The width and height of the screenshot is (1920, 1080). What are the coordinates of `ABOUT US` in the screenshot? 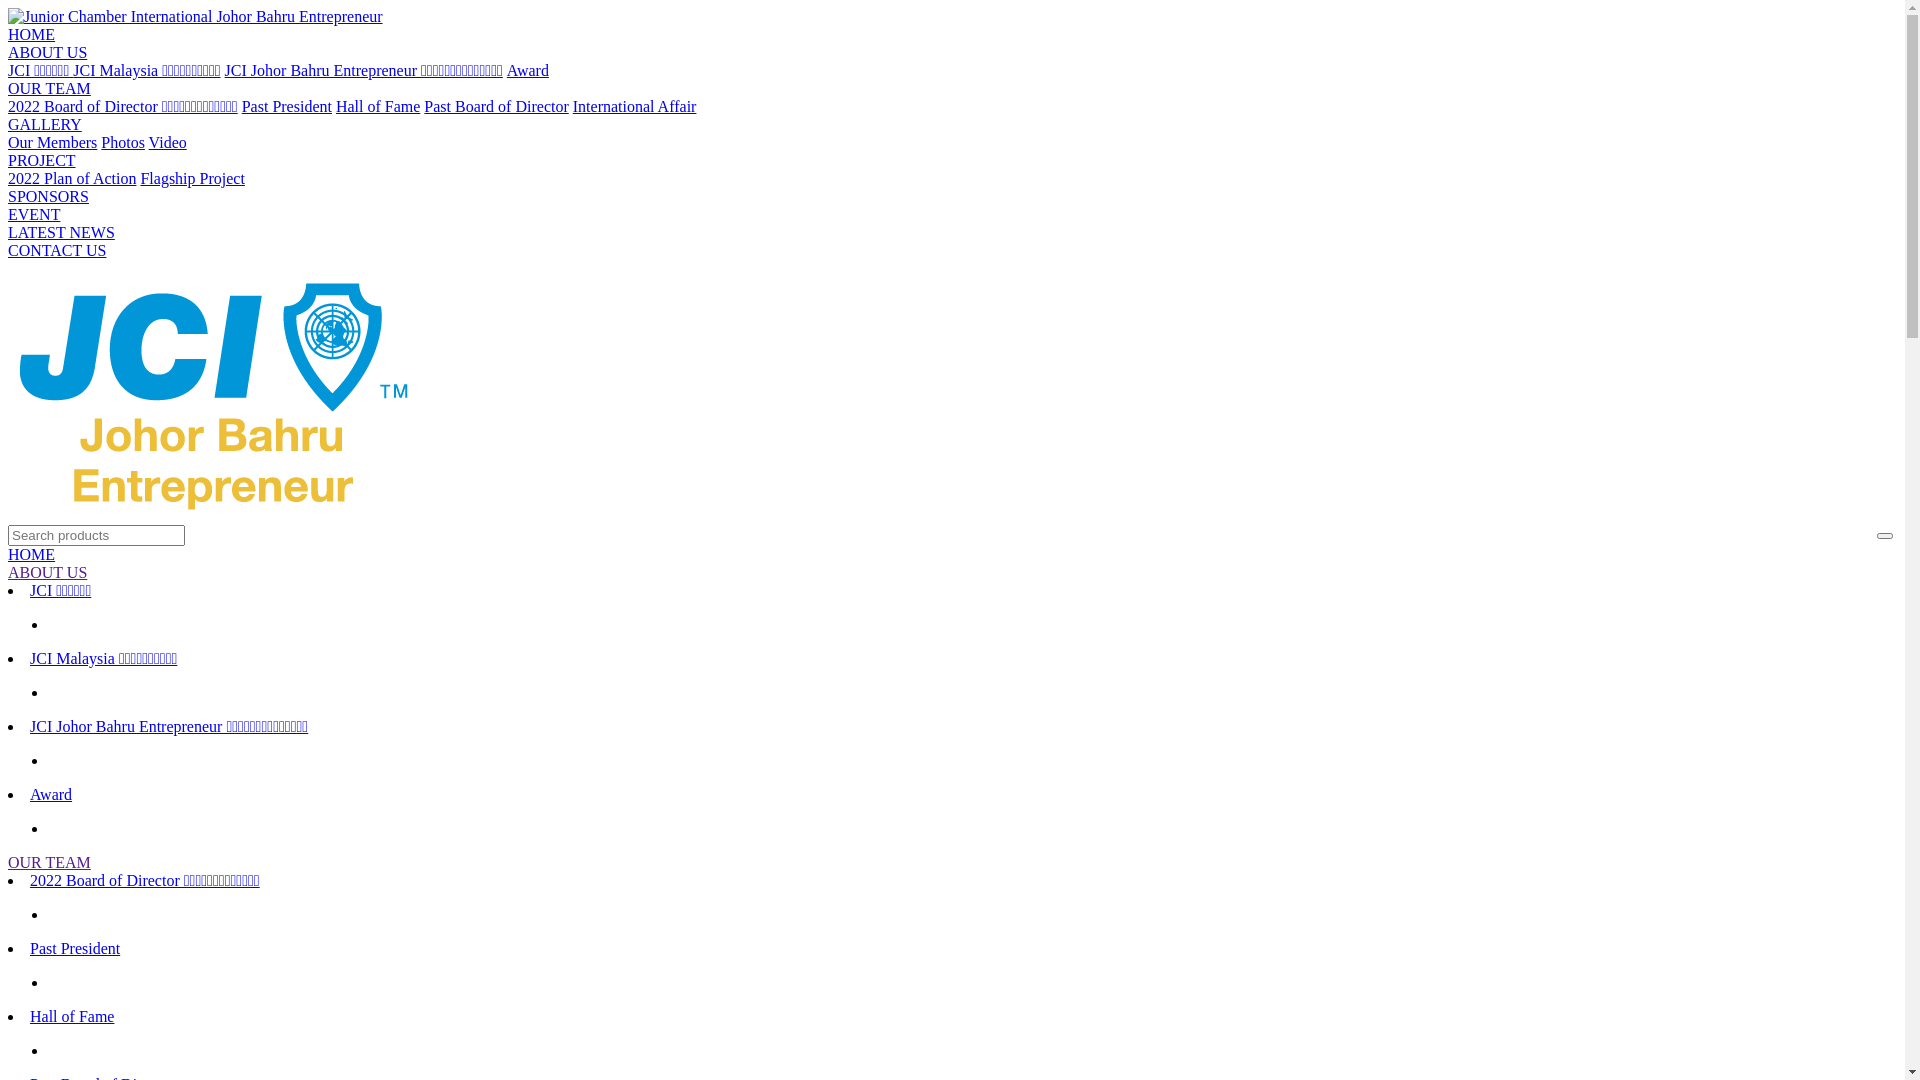 It's located at (952, 573).